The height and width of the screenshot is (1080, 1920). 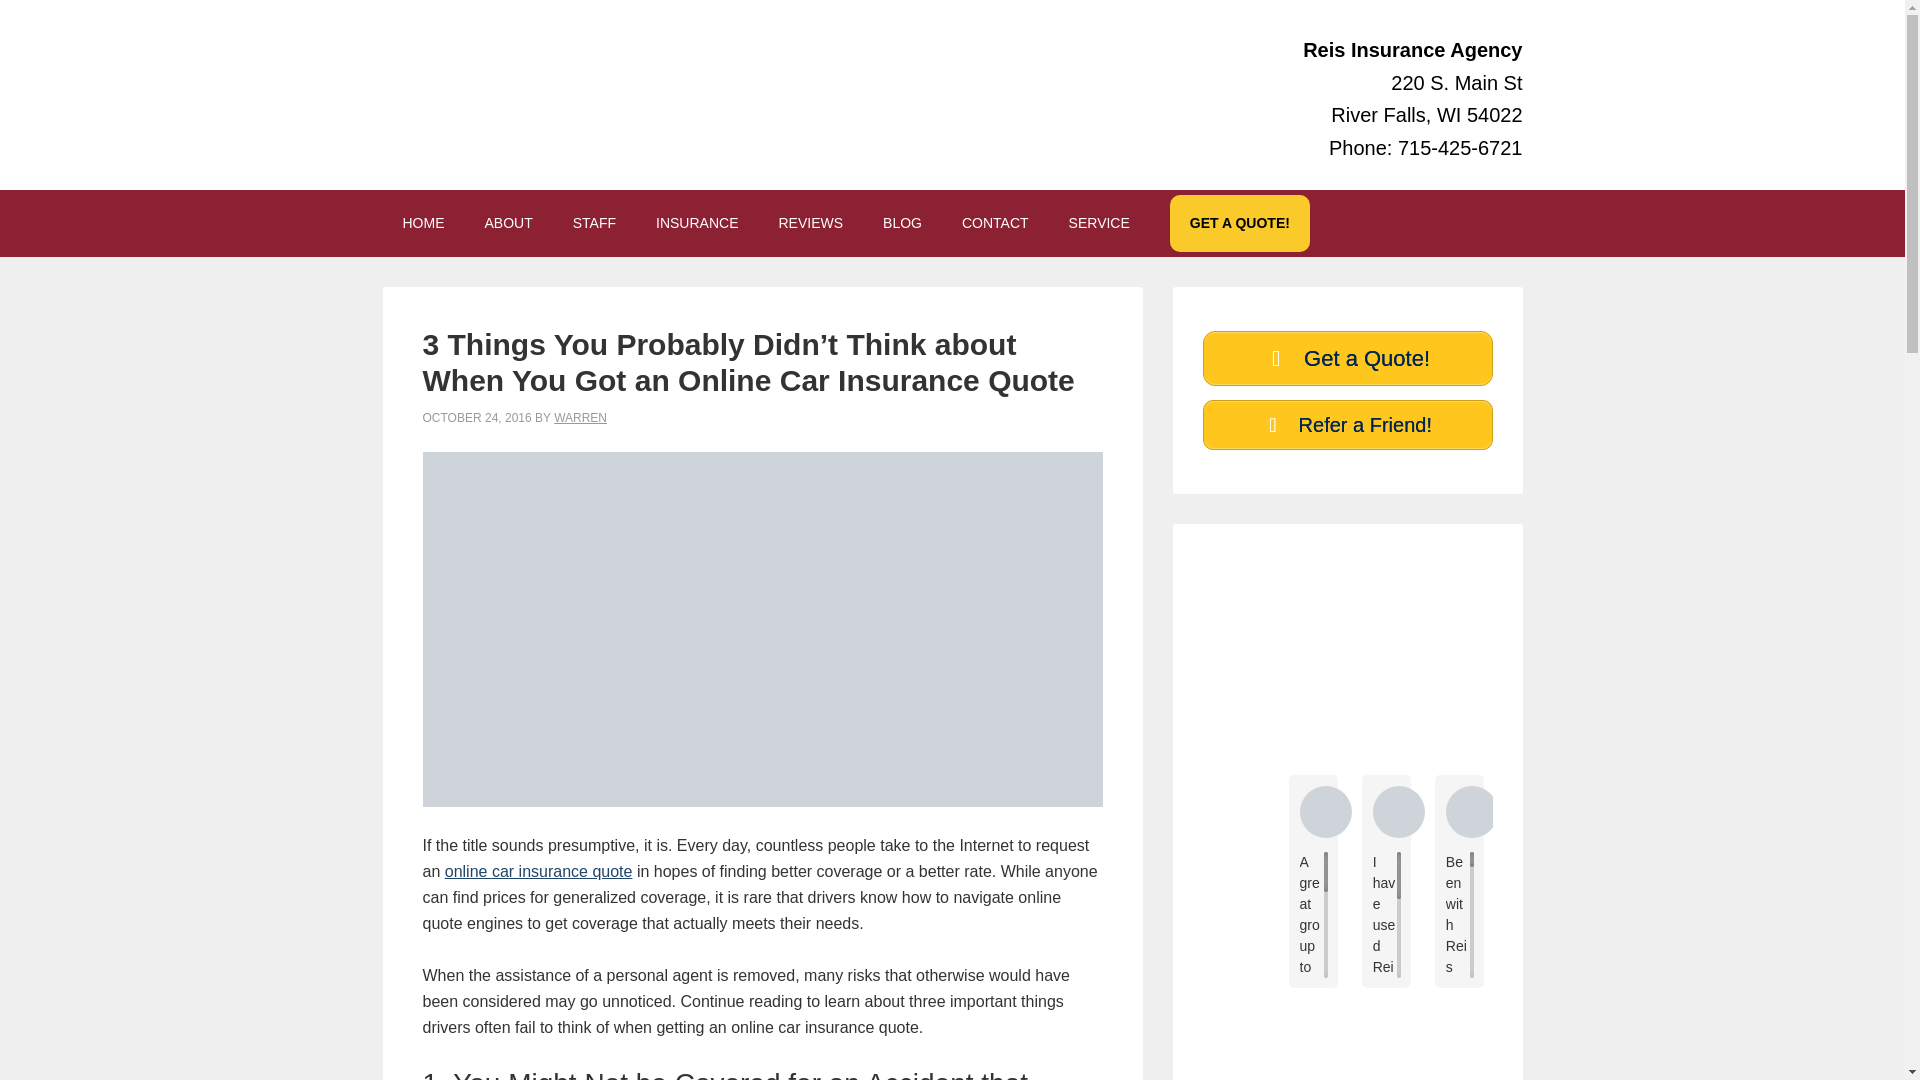 I want to click on Gavin K., so click(x=1325, y=812).